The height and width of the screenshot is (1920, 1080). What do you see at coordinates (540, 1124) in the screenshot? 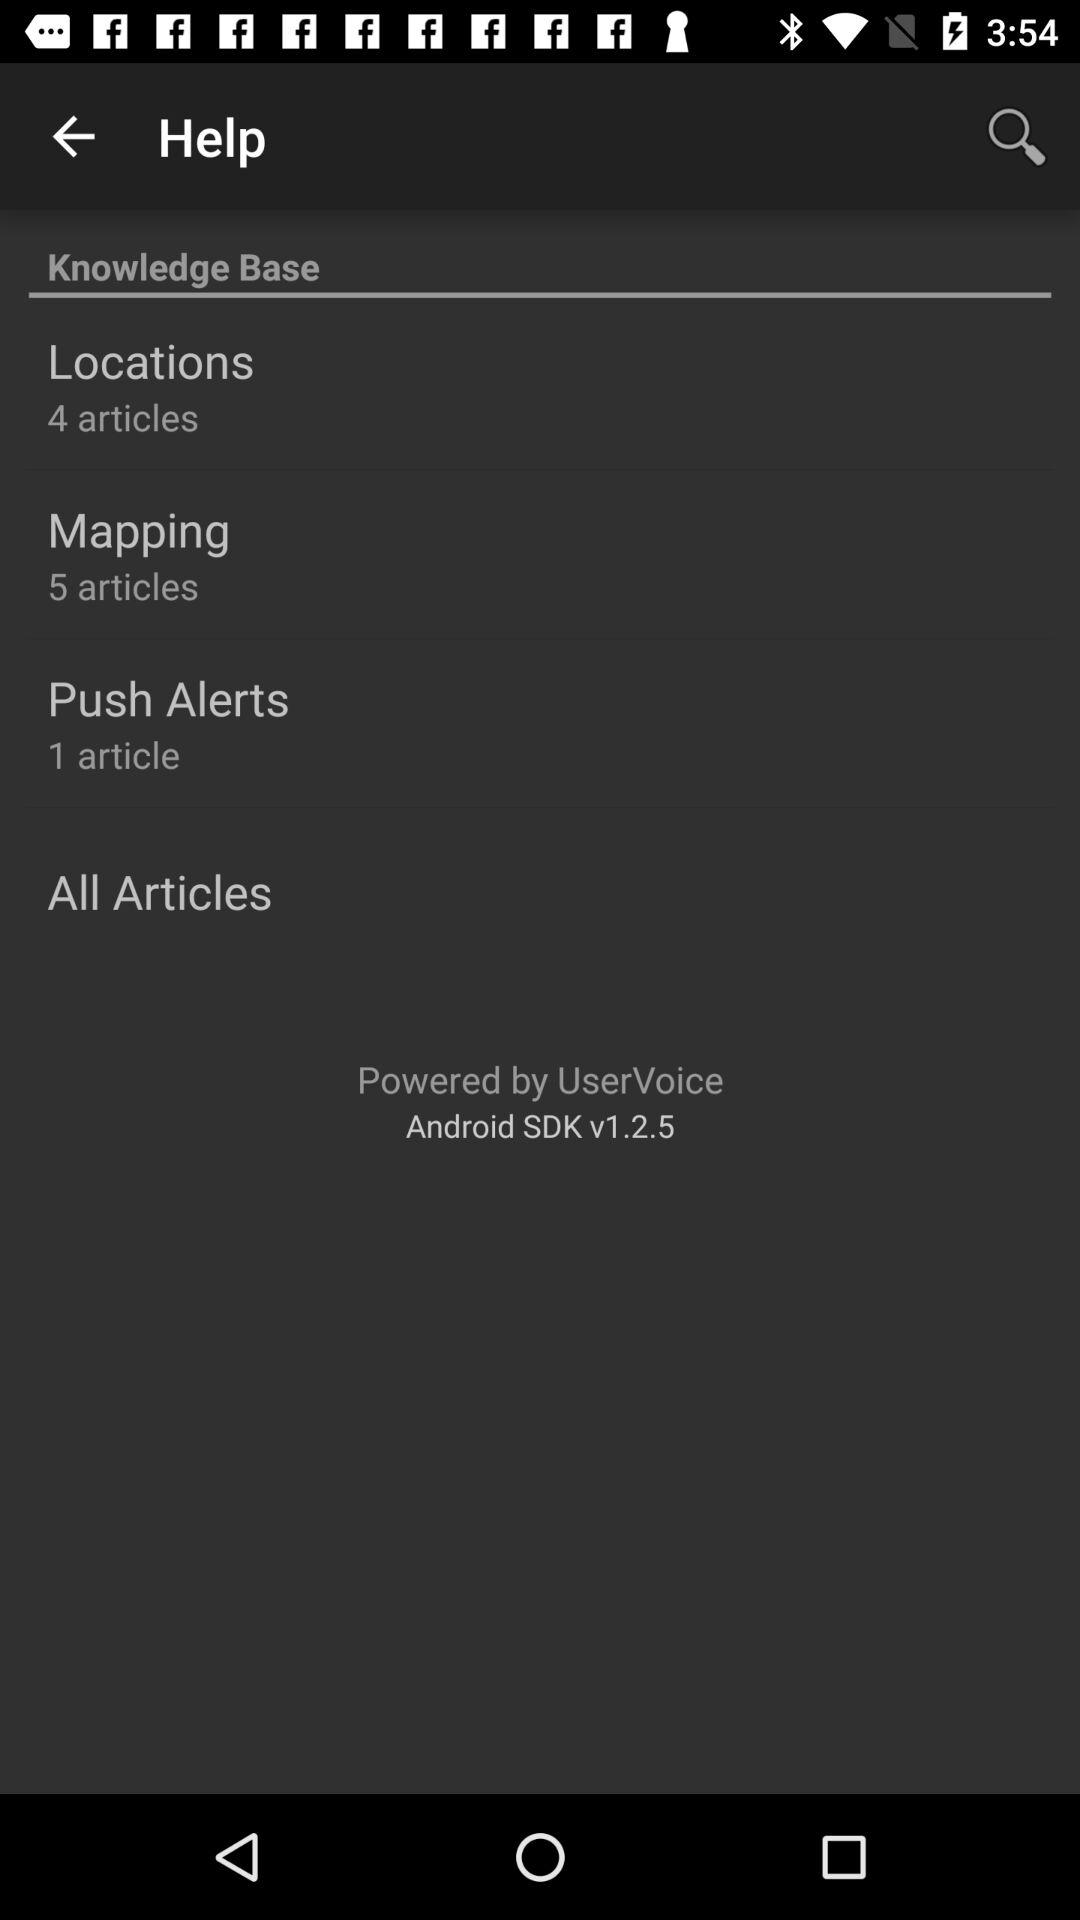
I see `scroll until android sdk v1 icon` at bounding box center [540, 1124].